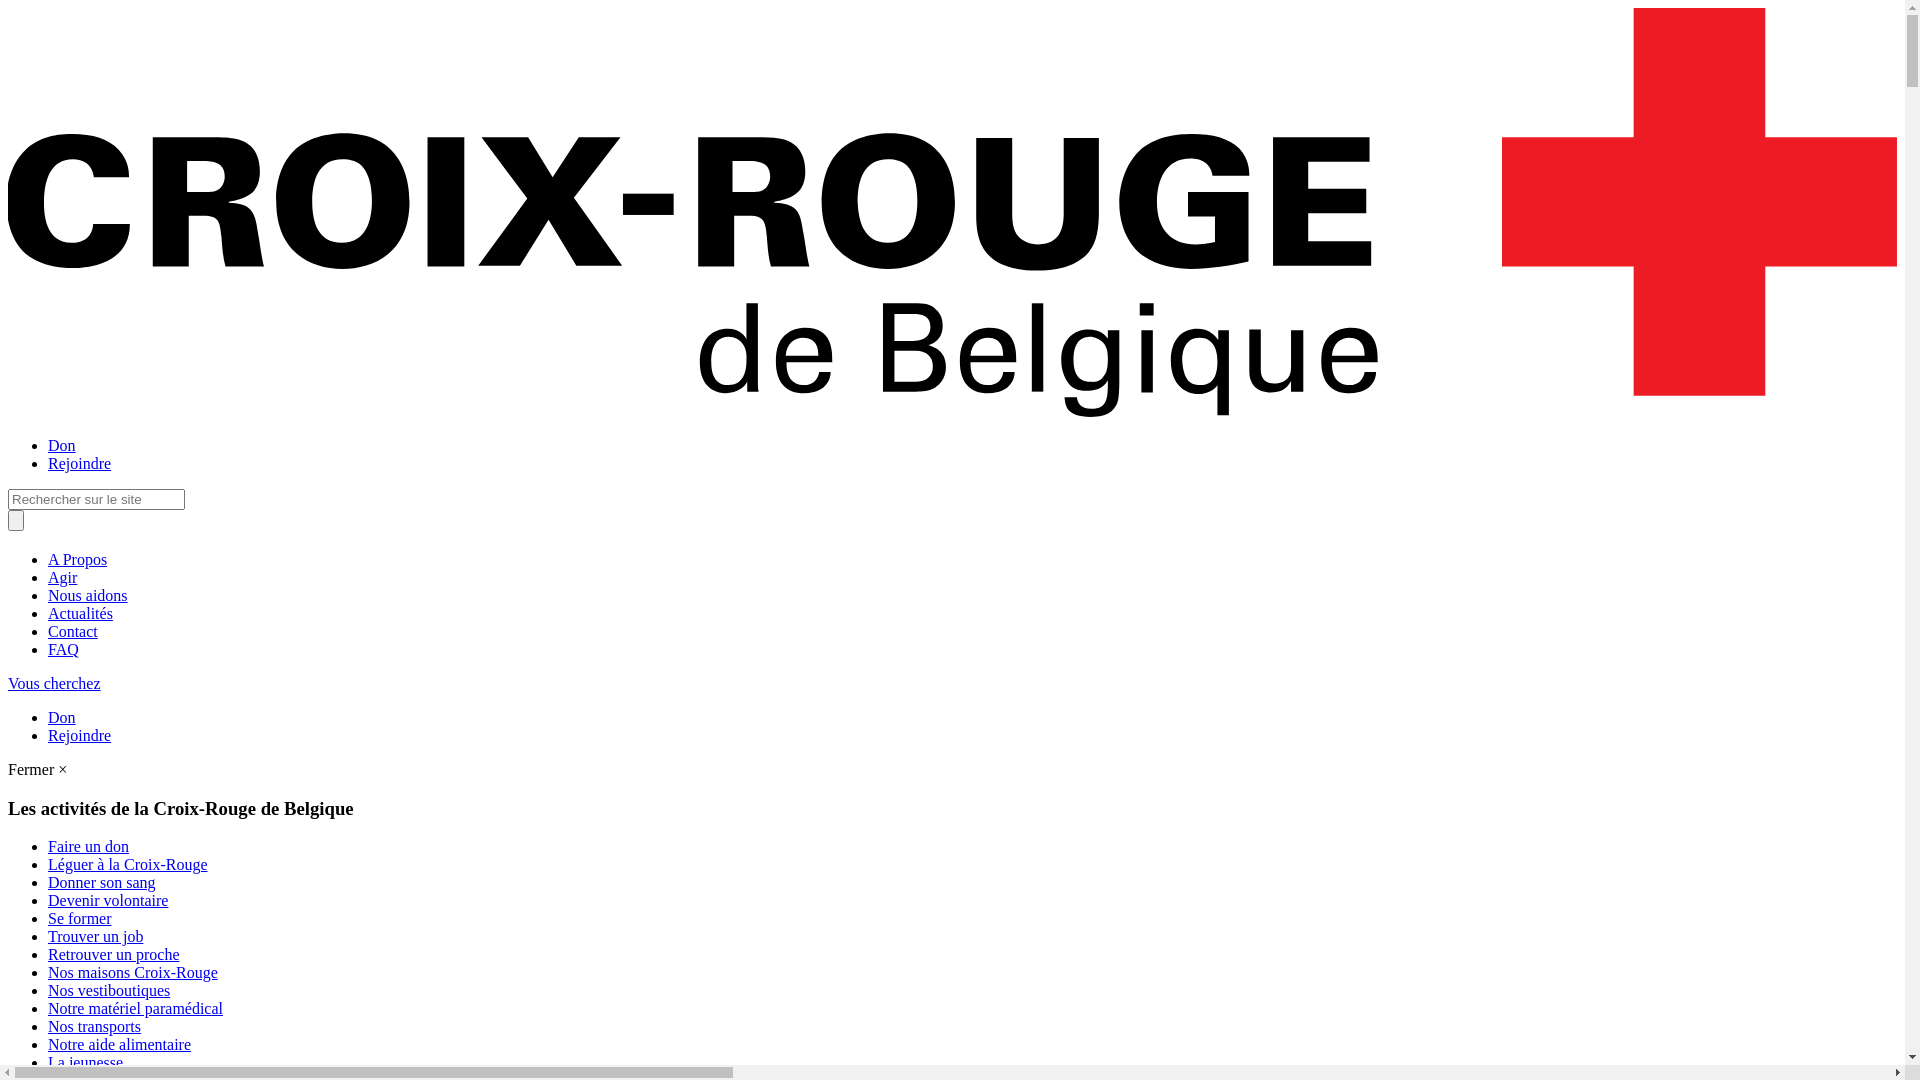 The image size is (1920, 1080). Describe the element at coordinates (62, 578) in the screenshot. I see `Agir` at that location.